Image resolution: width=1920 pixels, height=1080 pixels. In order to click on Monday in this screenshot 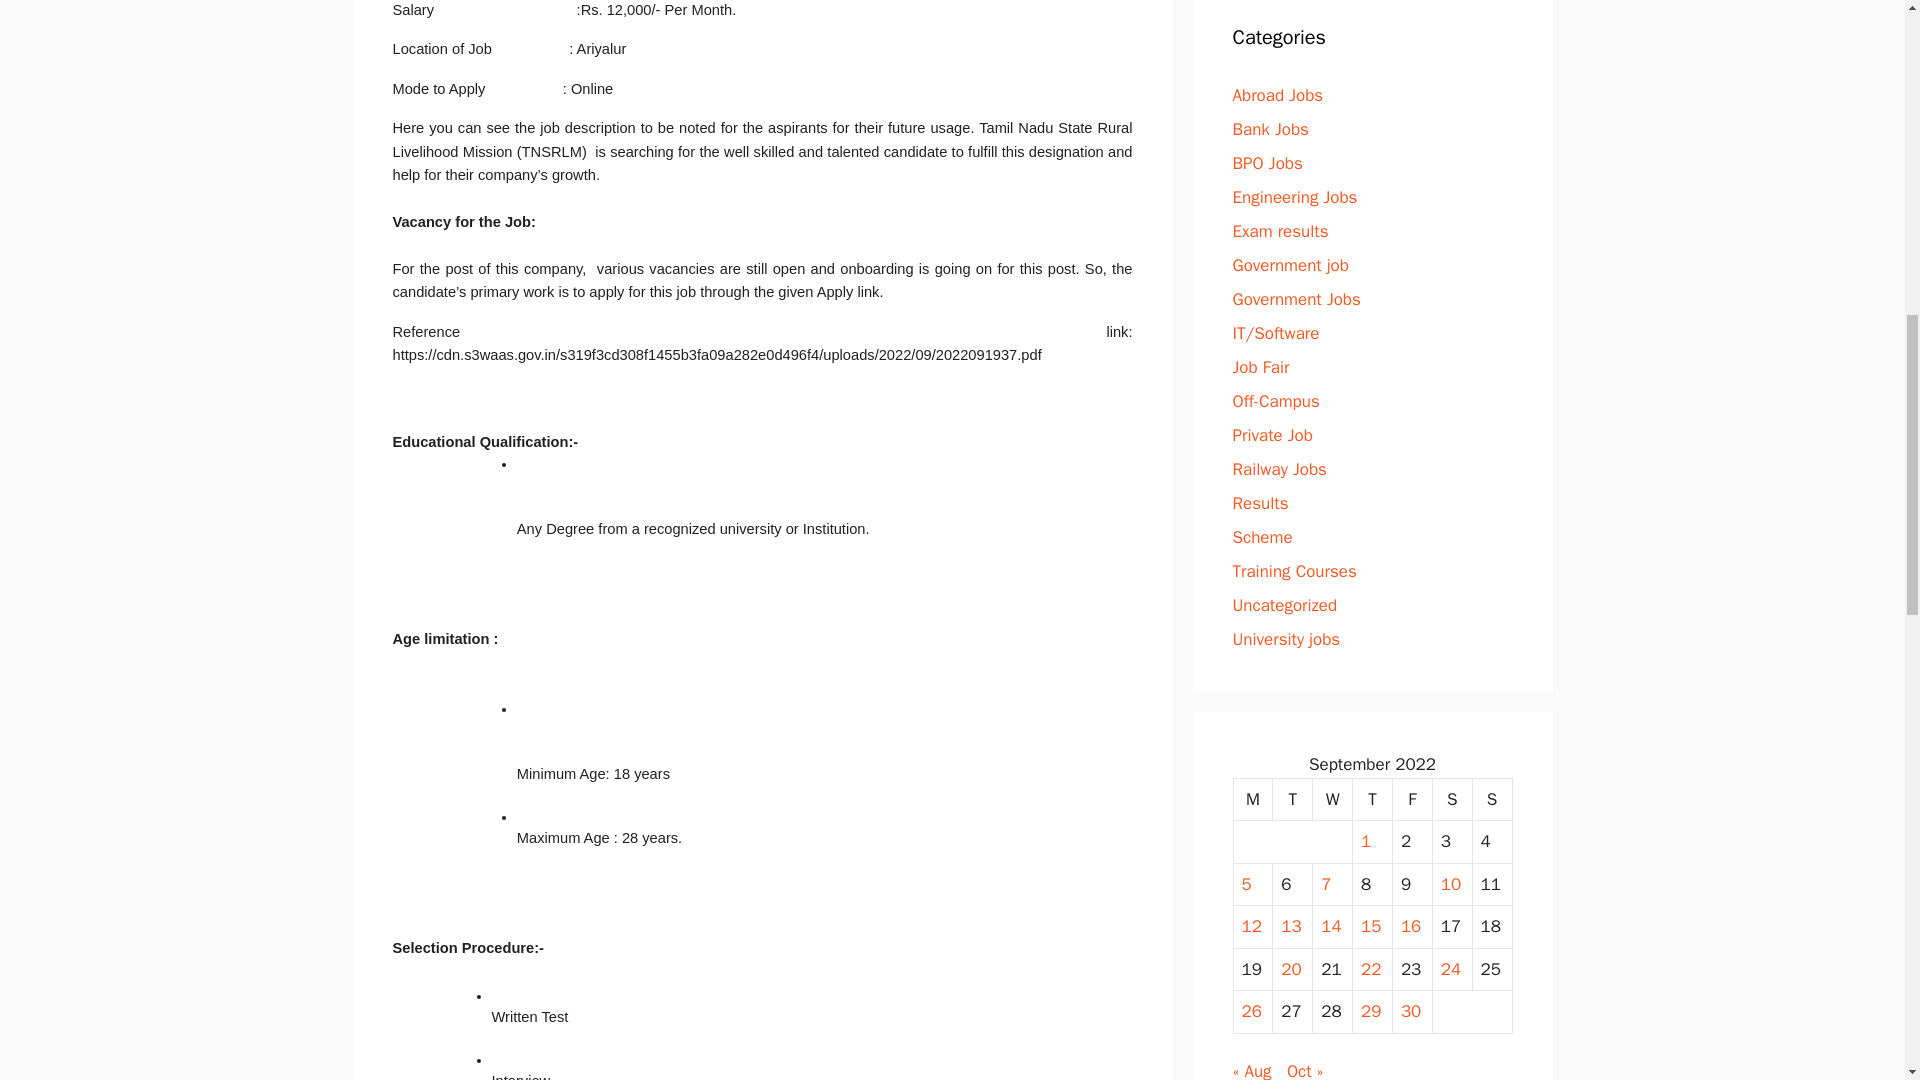, I will do `click(1254, 798)`.